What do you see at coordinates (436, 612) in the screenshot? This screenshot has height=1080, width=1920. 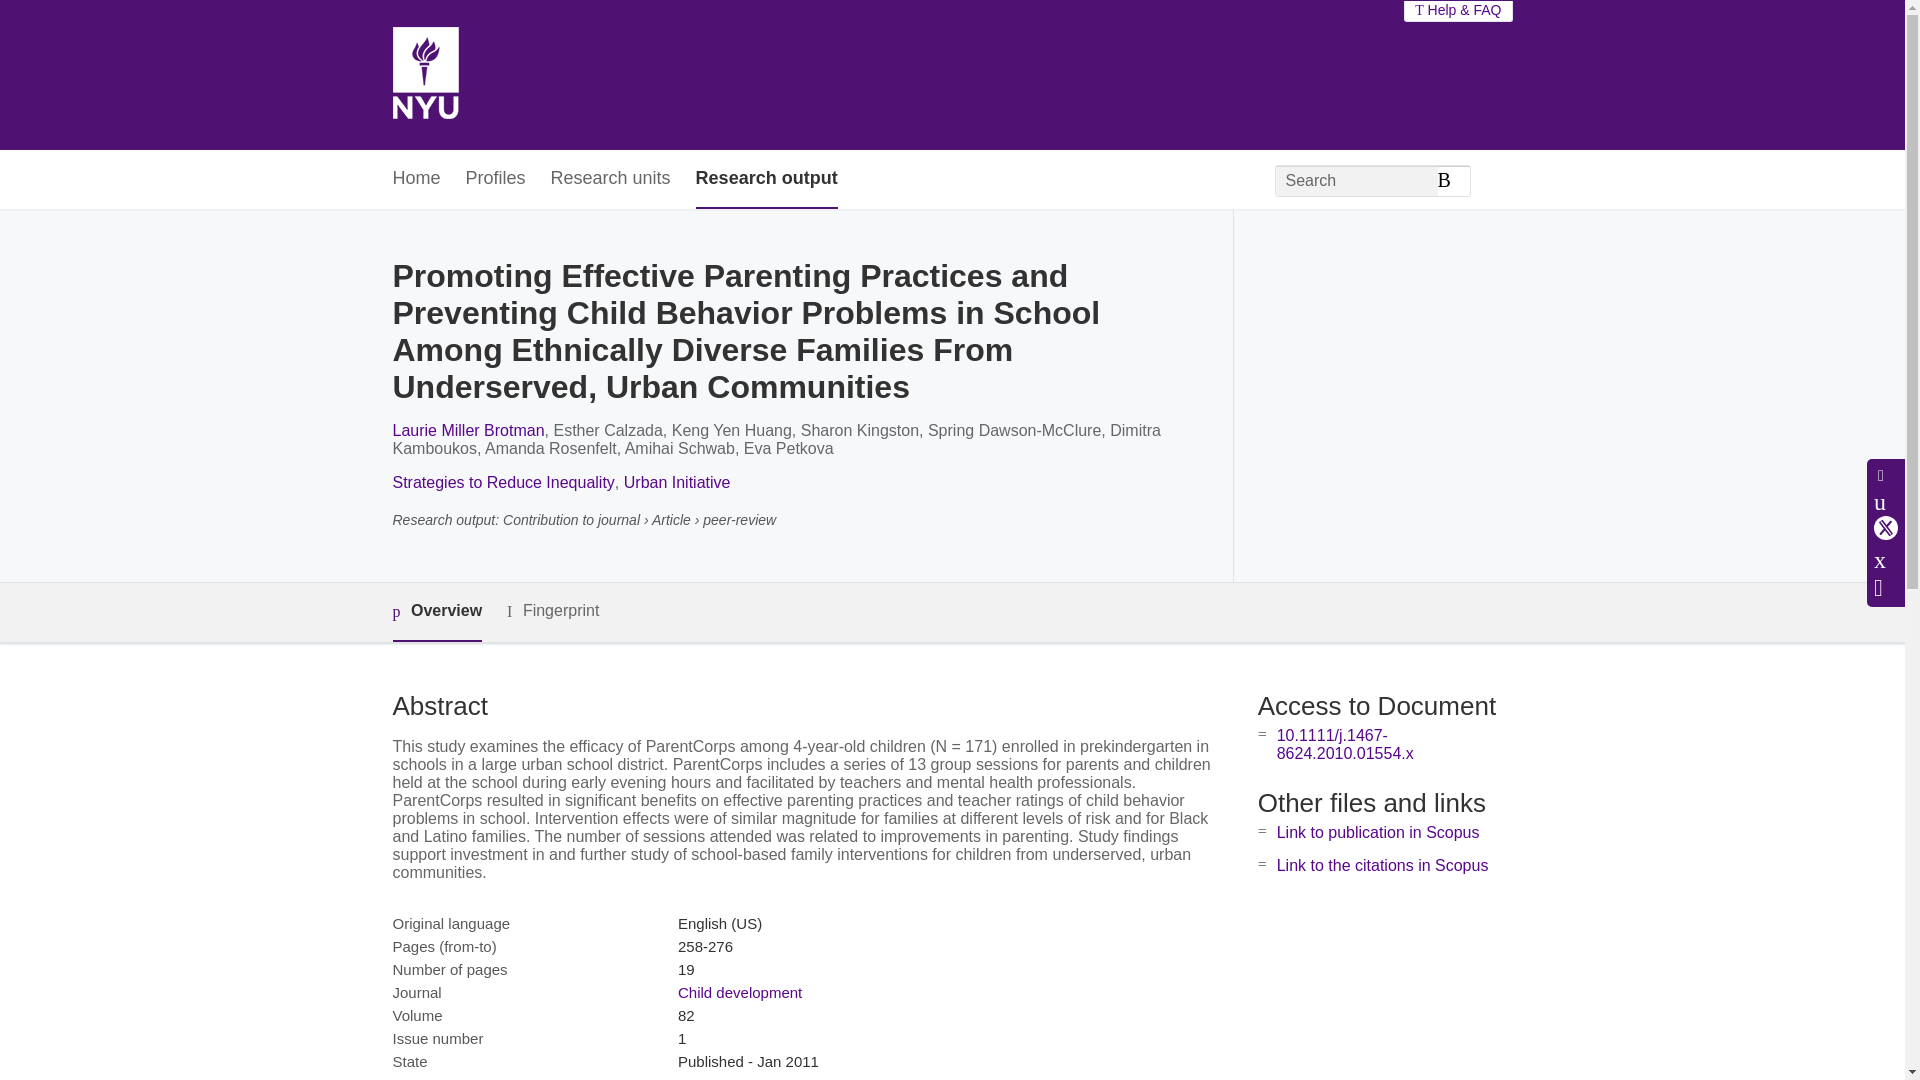 I see `Overview` at bounding box center [436, 612].